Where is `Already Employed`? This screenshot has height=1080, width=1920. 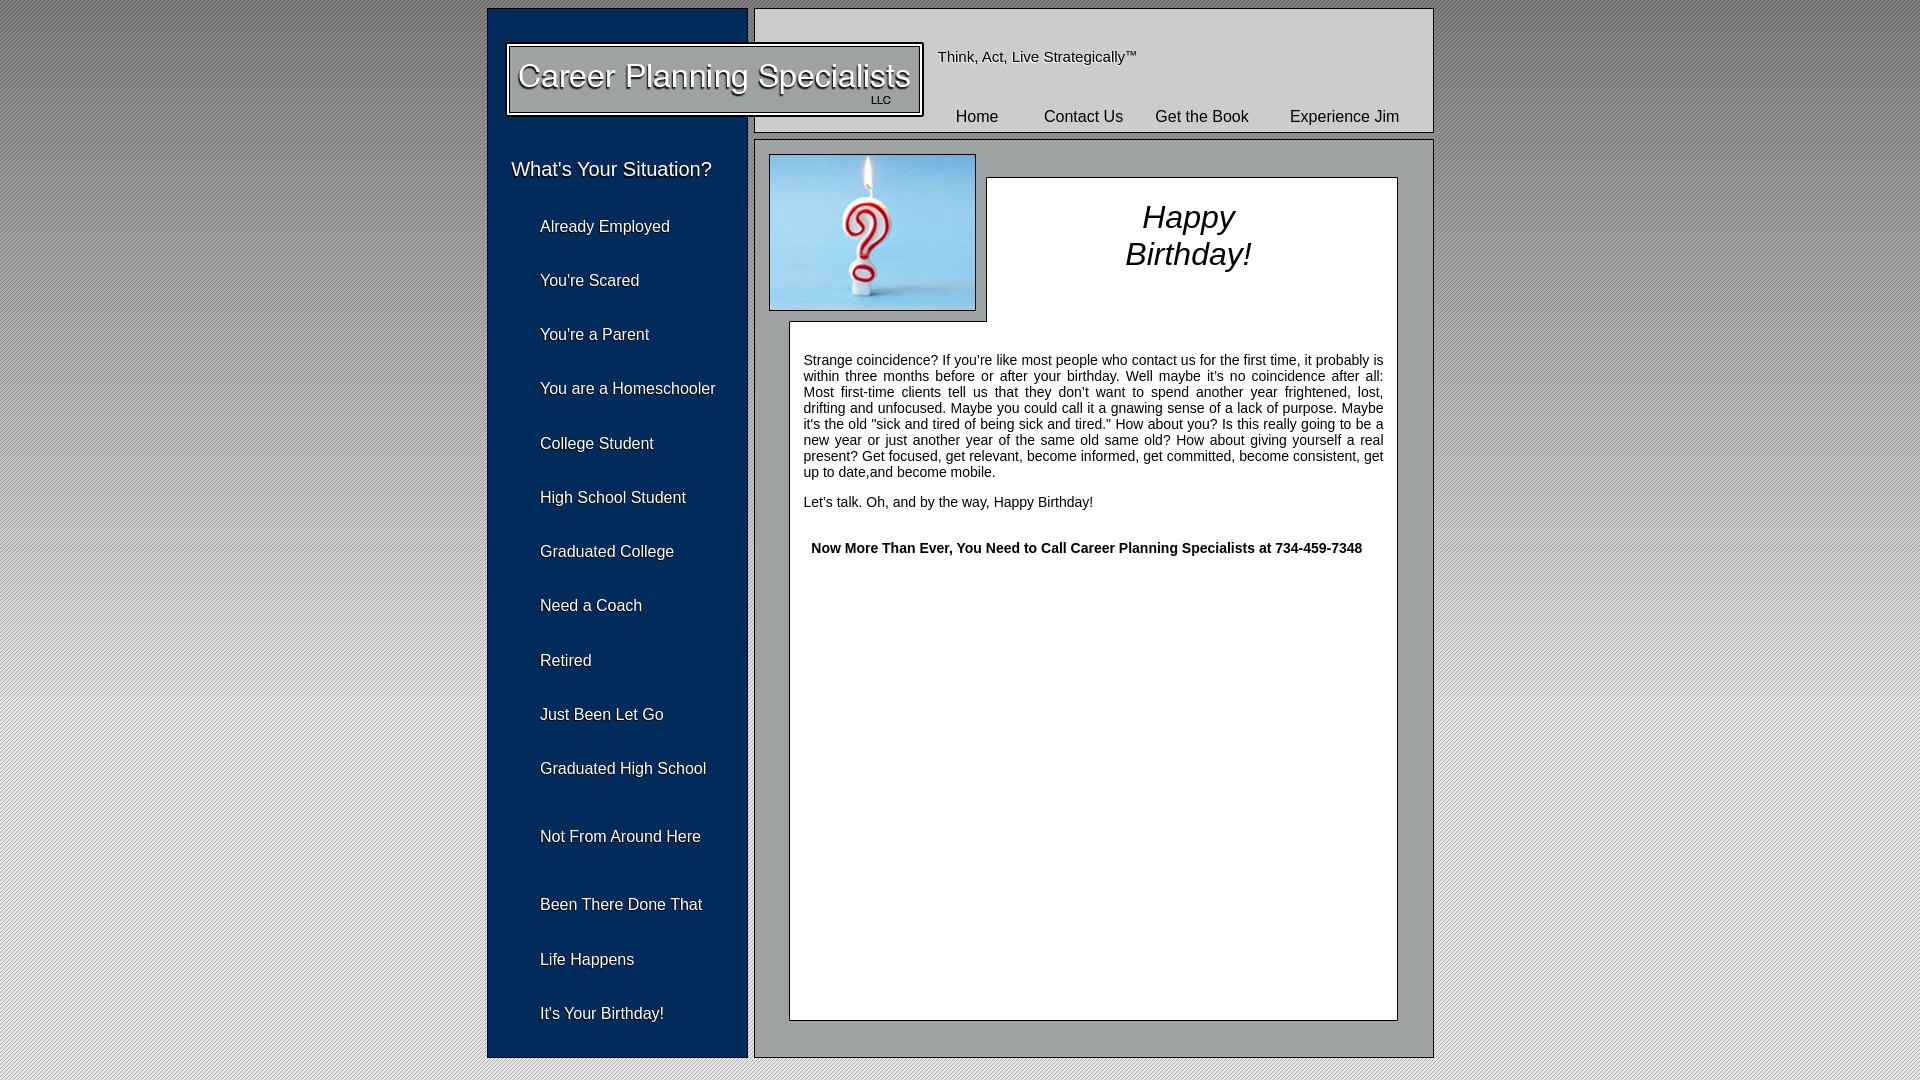
Already Employed is located at coordinates (604, 226).